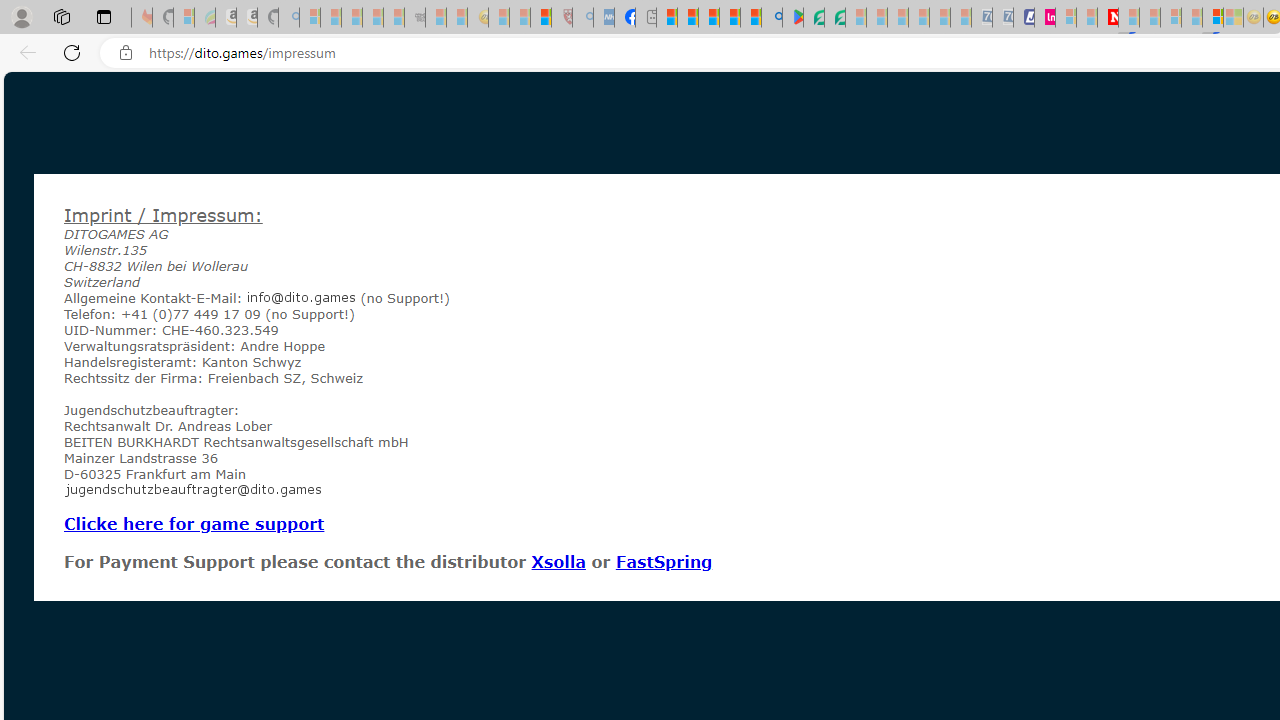  What do you see at coordinates (646, 18) in the screenshot?
I see `New tab - Sleeping` at bounding box center [646, 18].